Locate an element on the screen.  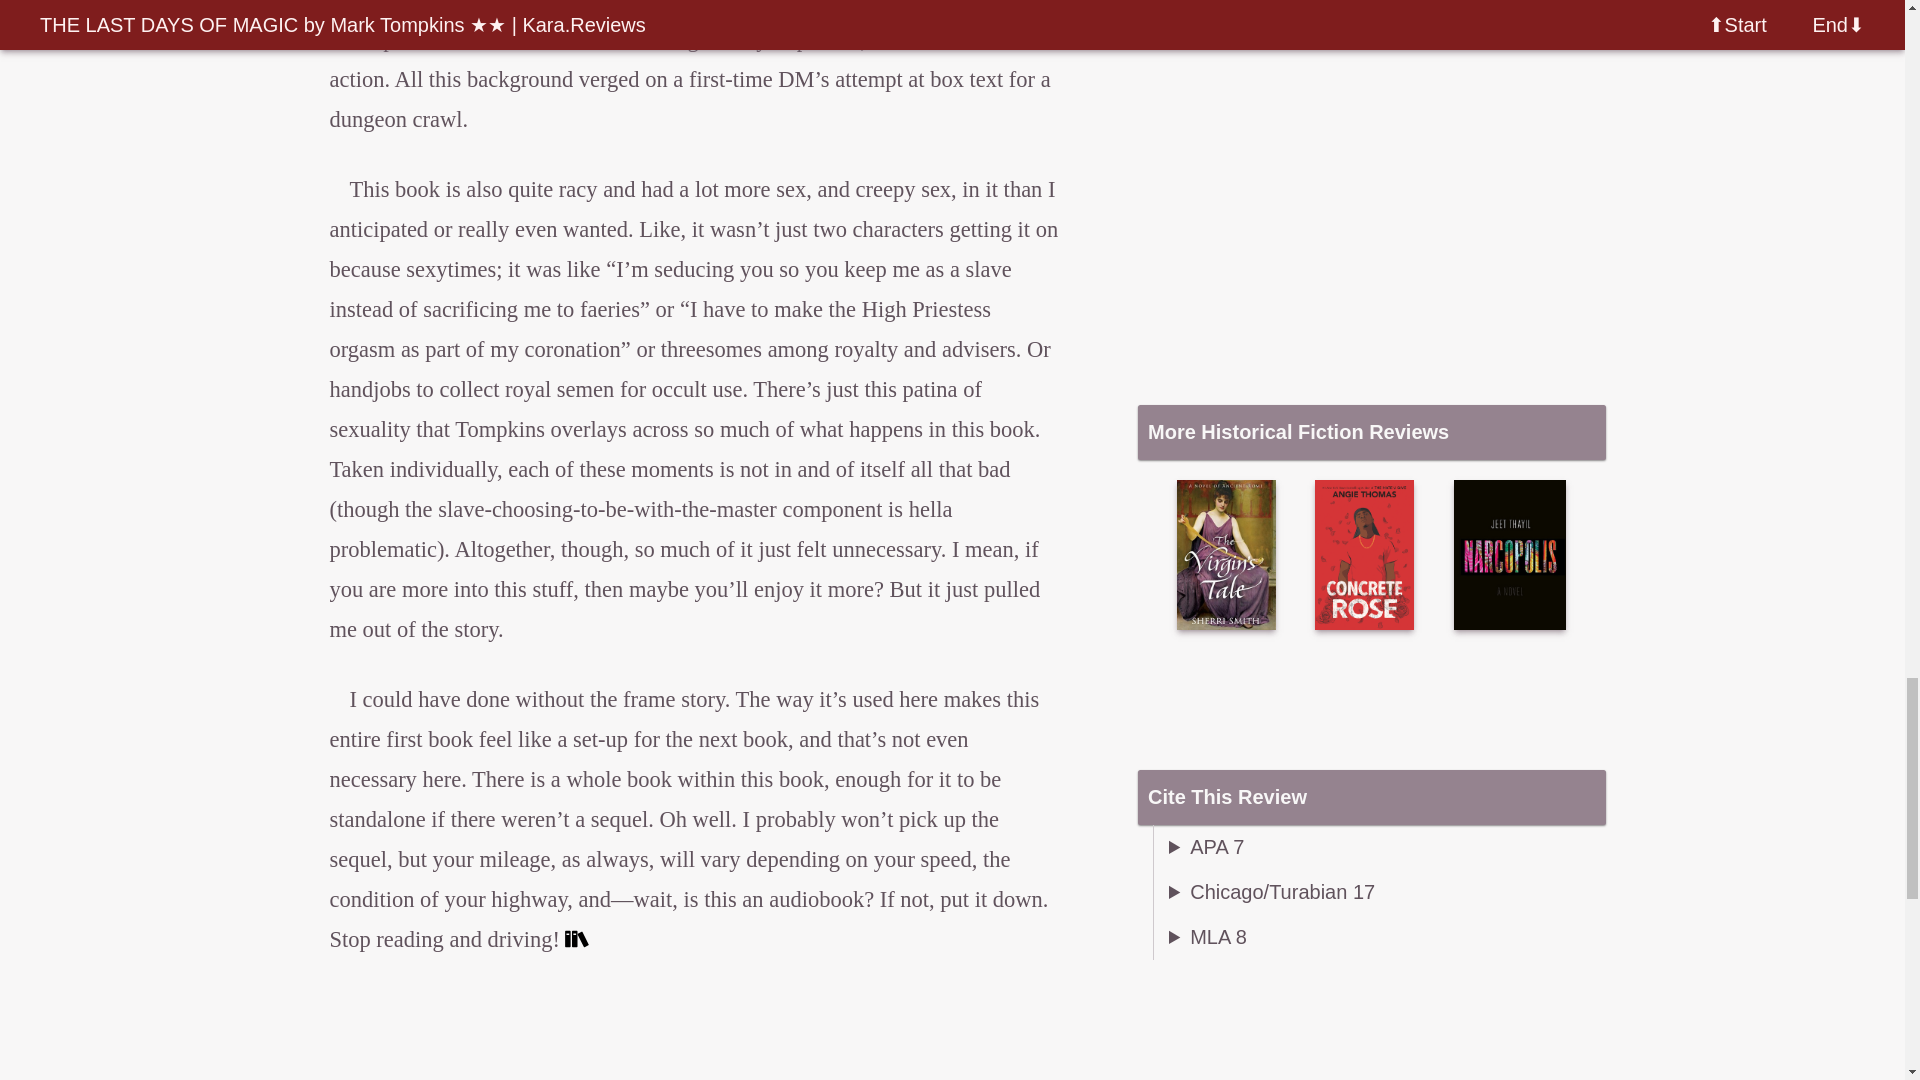
The Virgin's Tale by Sherri Smith is located at coordinates (1225, 554).